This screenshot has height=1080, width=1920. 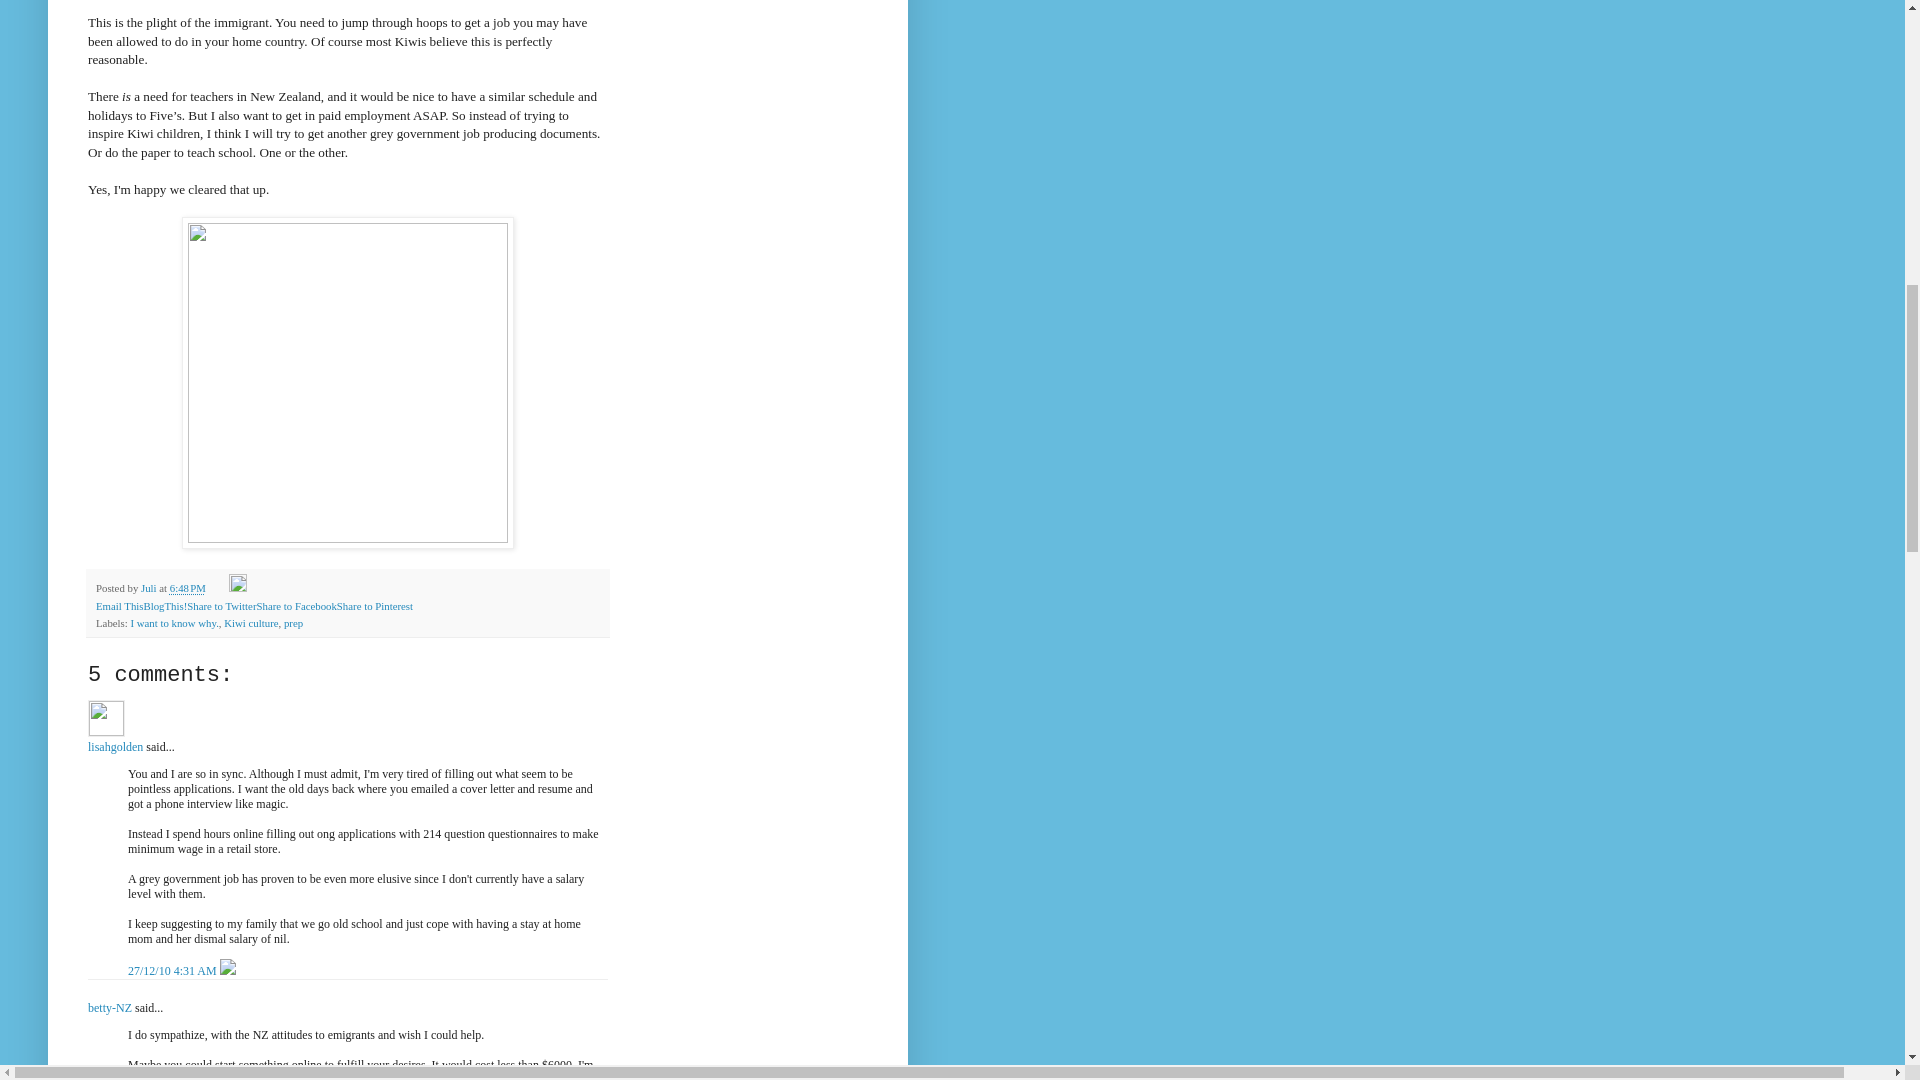 I want to click on Share to Twitter, so click(x=220, y=606).